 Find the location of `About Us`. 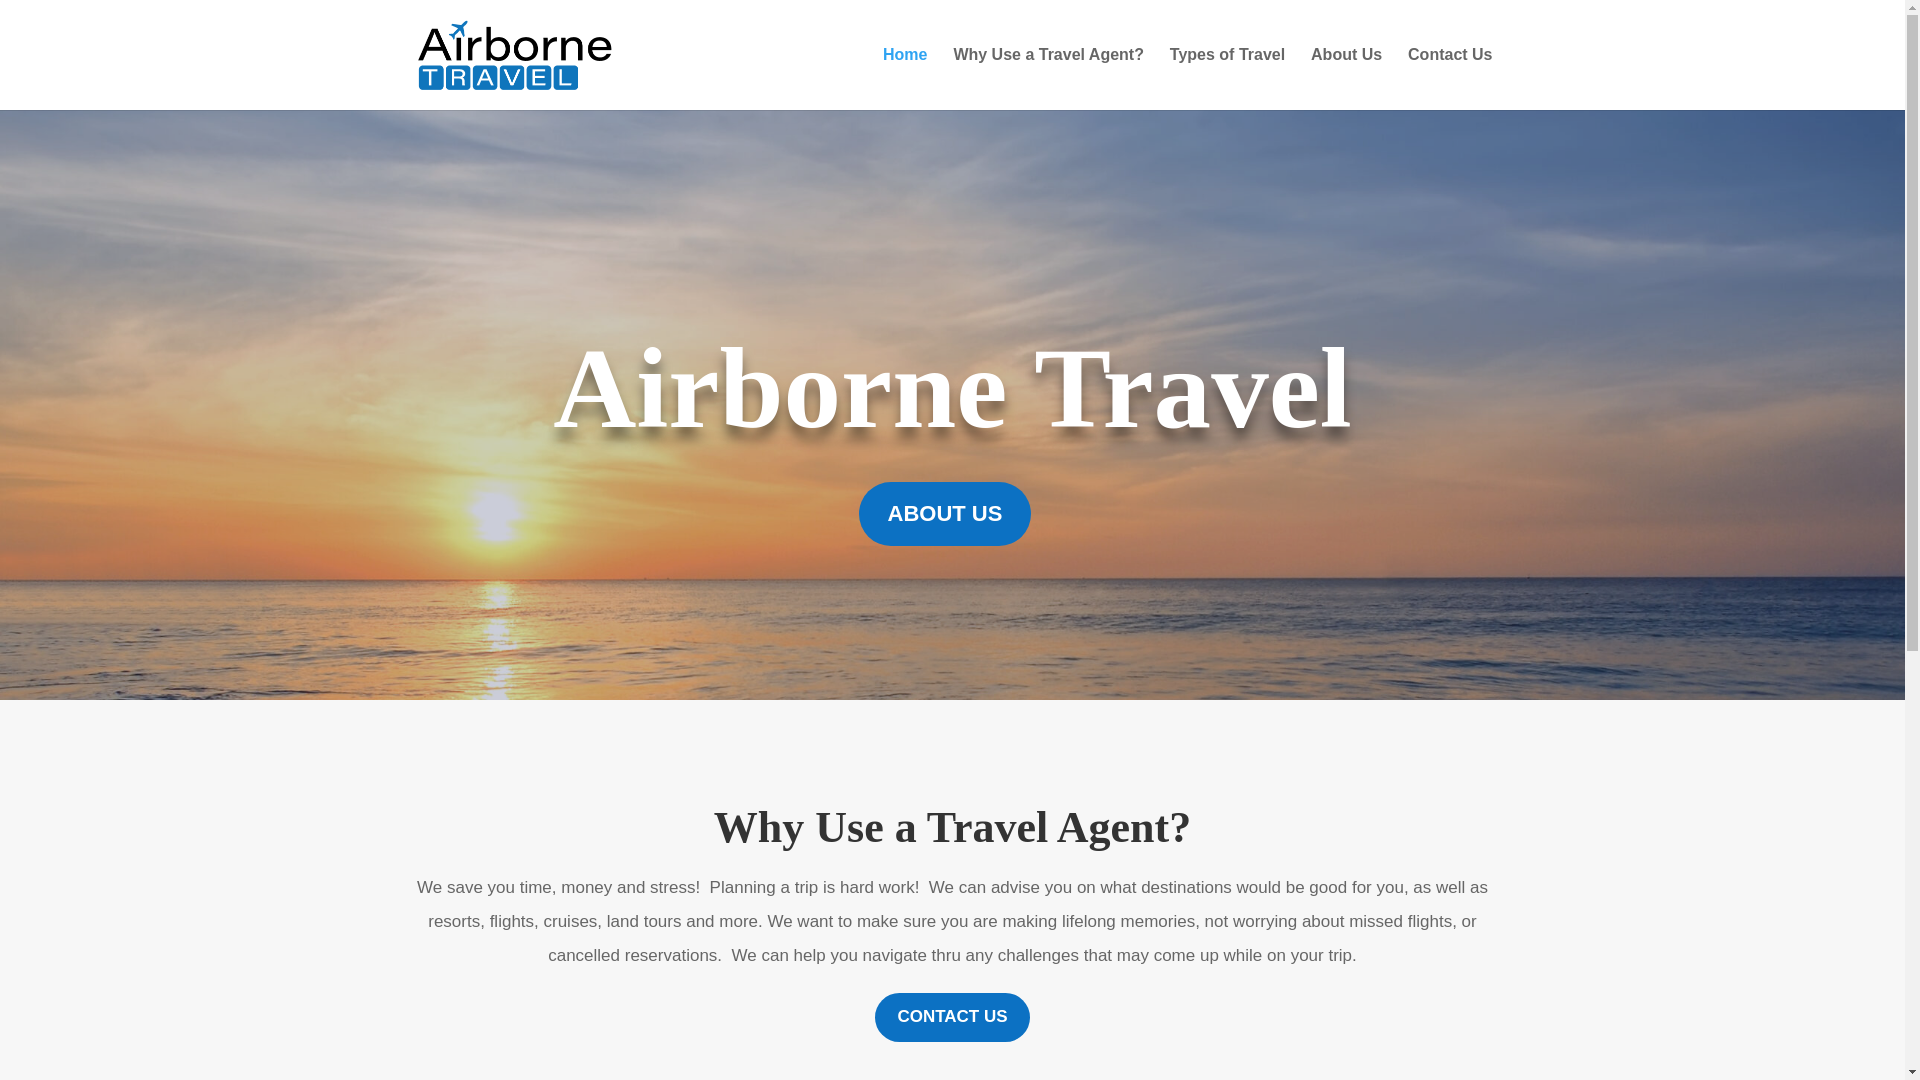

About Us is located at coordinates (1346, 78).